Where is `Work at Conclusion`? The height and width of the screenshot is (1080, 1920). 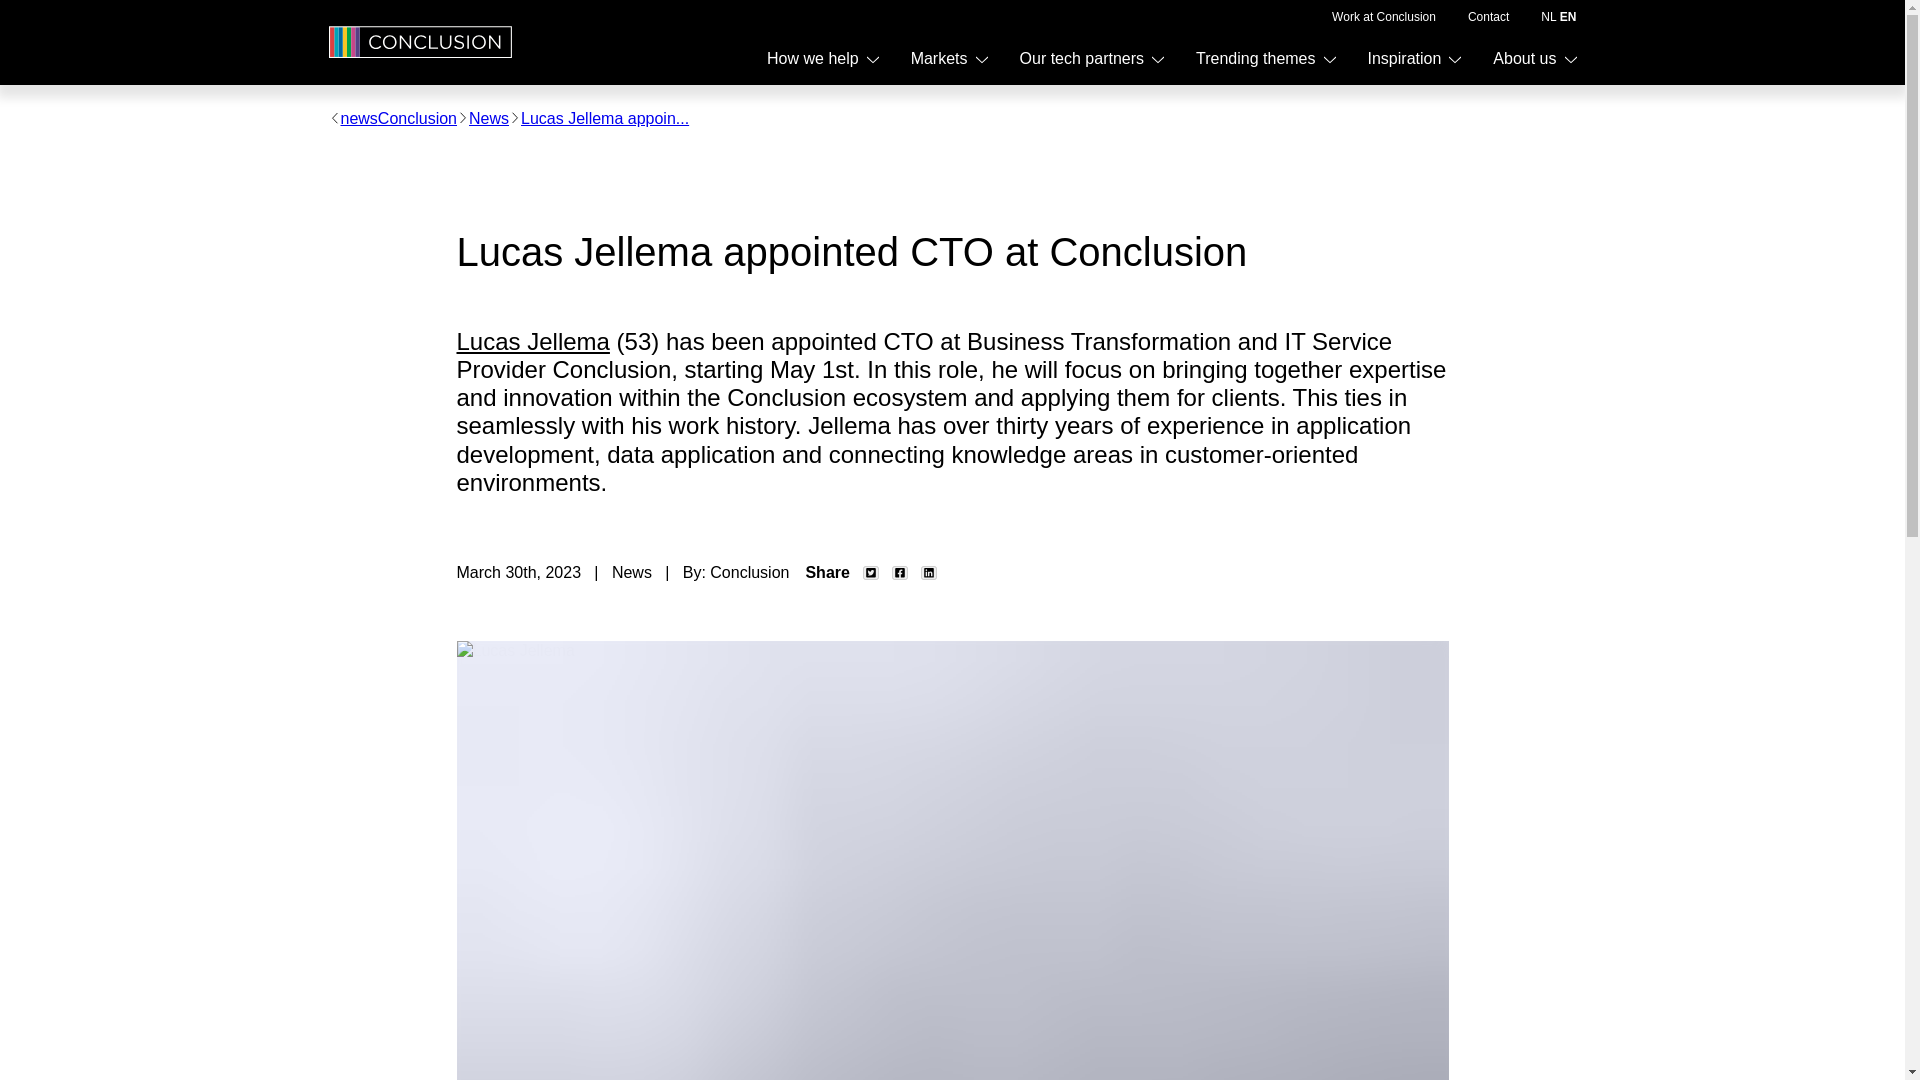 Work at Conclusion is located at coordinates (1384, 16).